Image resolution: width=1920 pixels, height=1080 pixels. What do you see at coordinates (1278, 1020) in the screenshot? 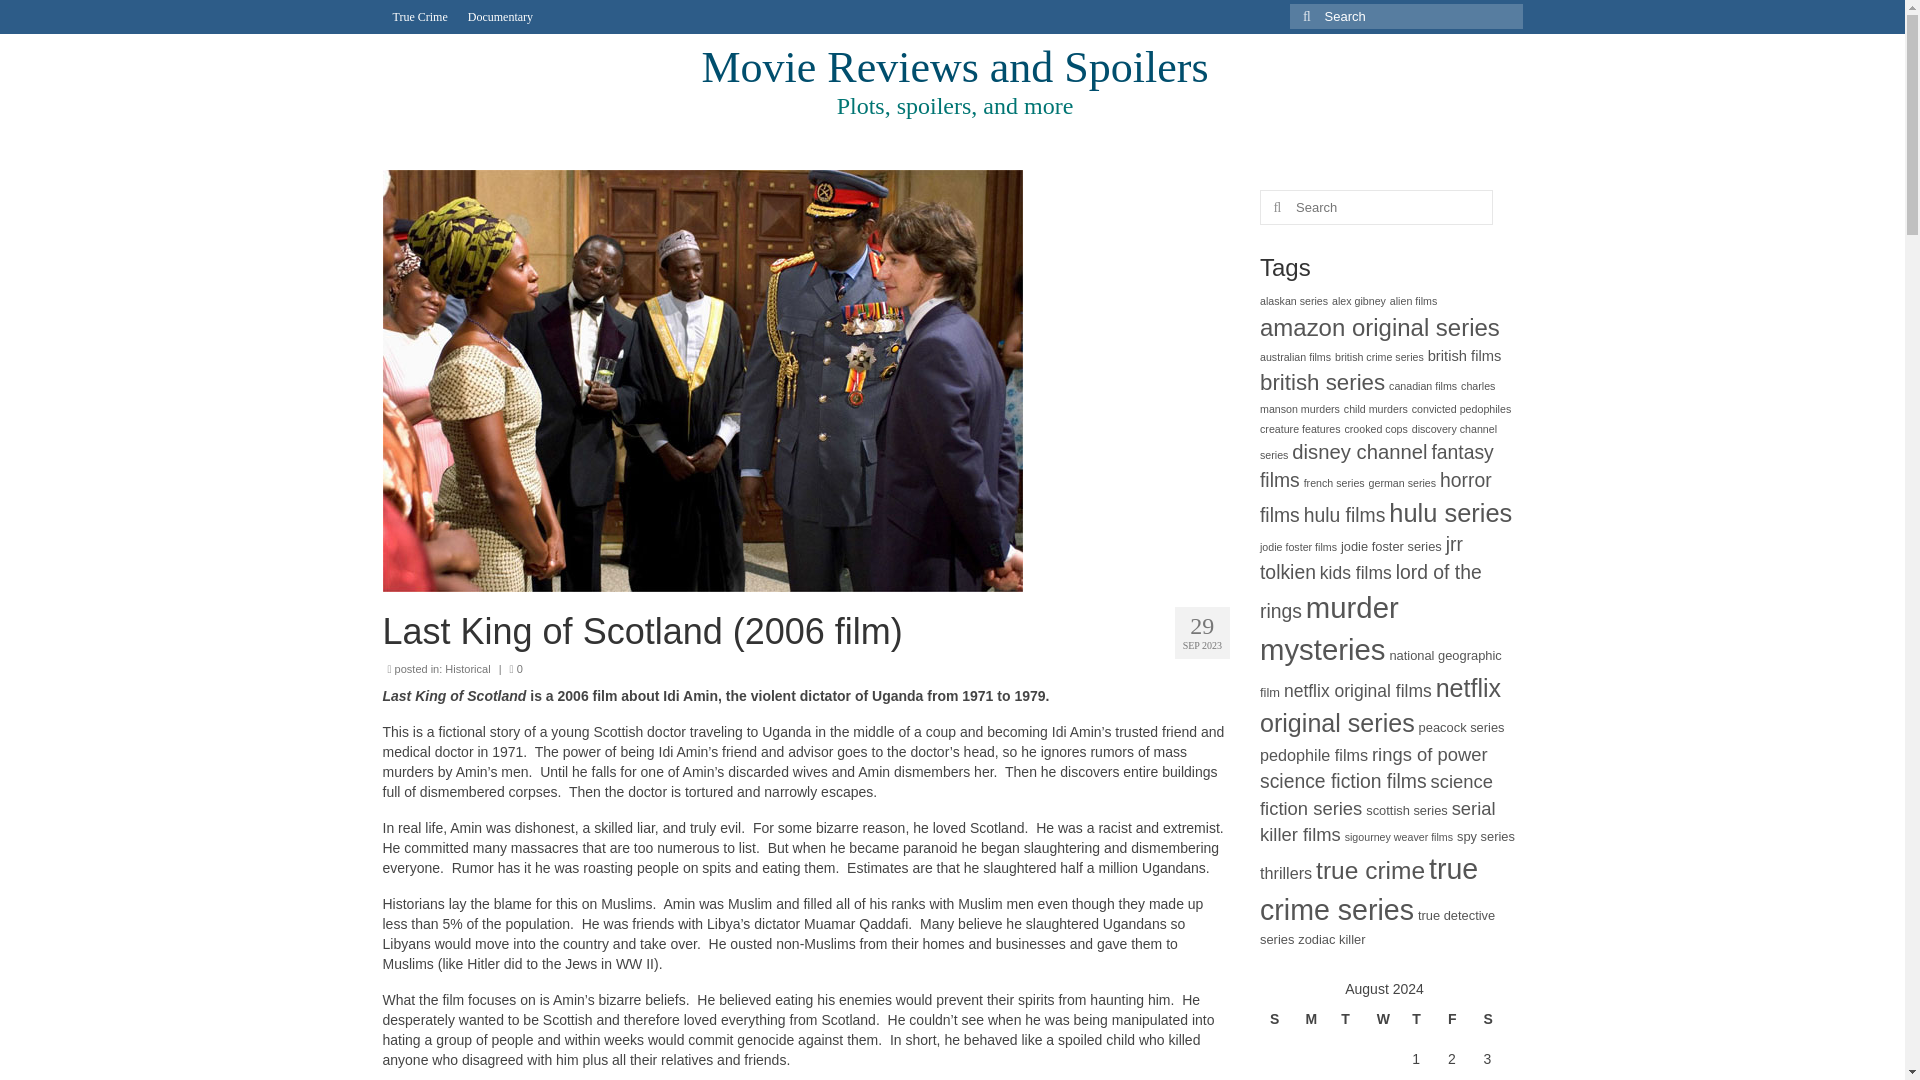
I see `Sunday` at bounding box center [1278, 1020].